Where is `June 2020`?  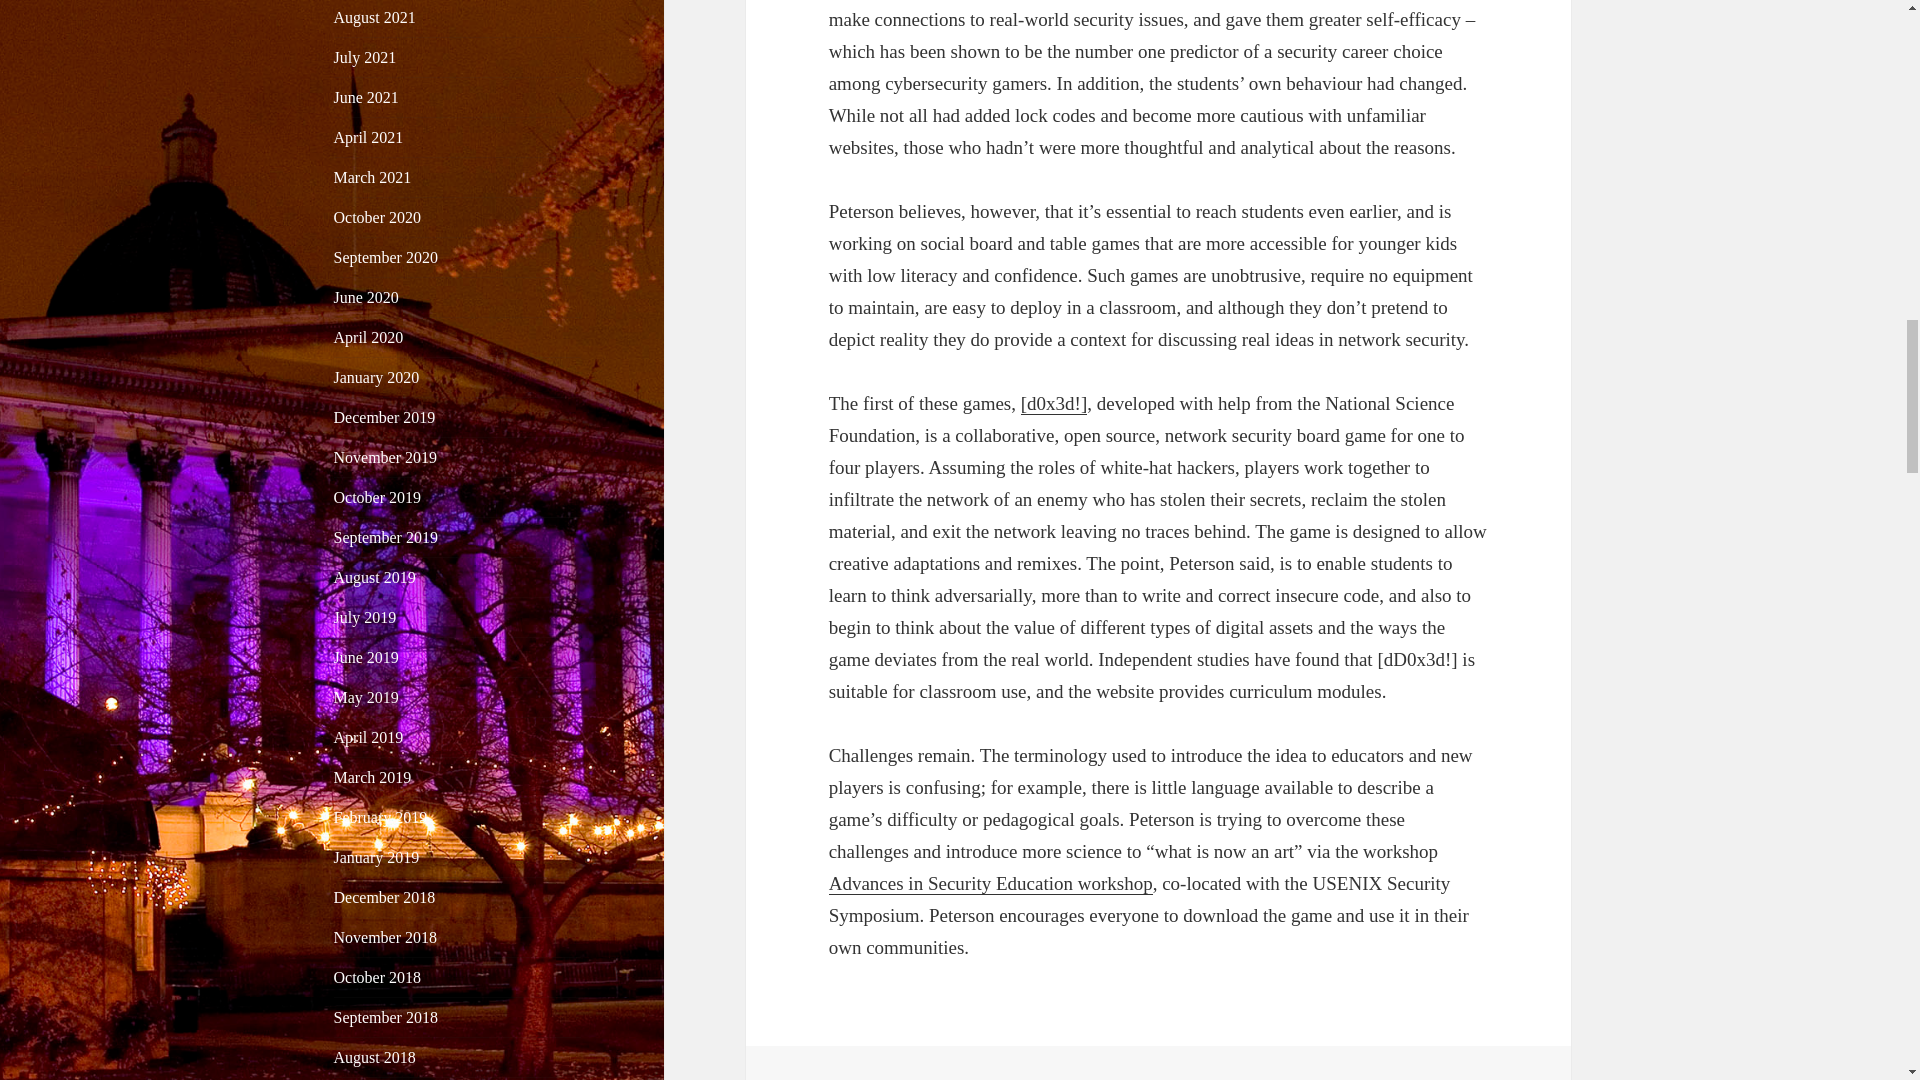 June 2020 is located at coordinates (366, 297).